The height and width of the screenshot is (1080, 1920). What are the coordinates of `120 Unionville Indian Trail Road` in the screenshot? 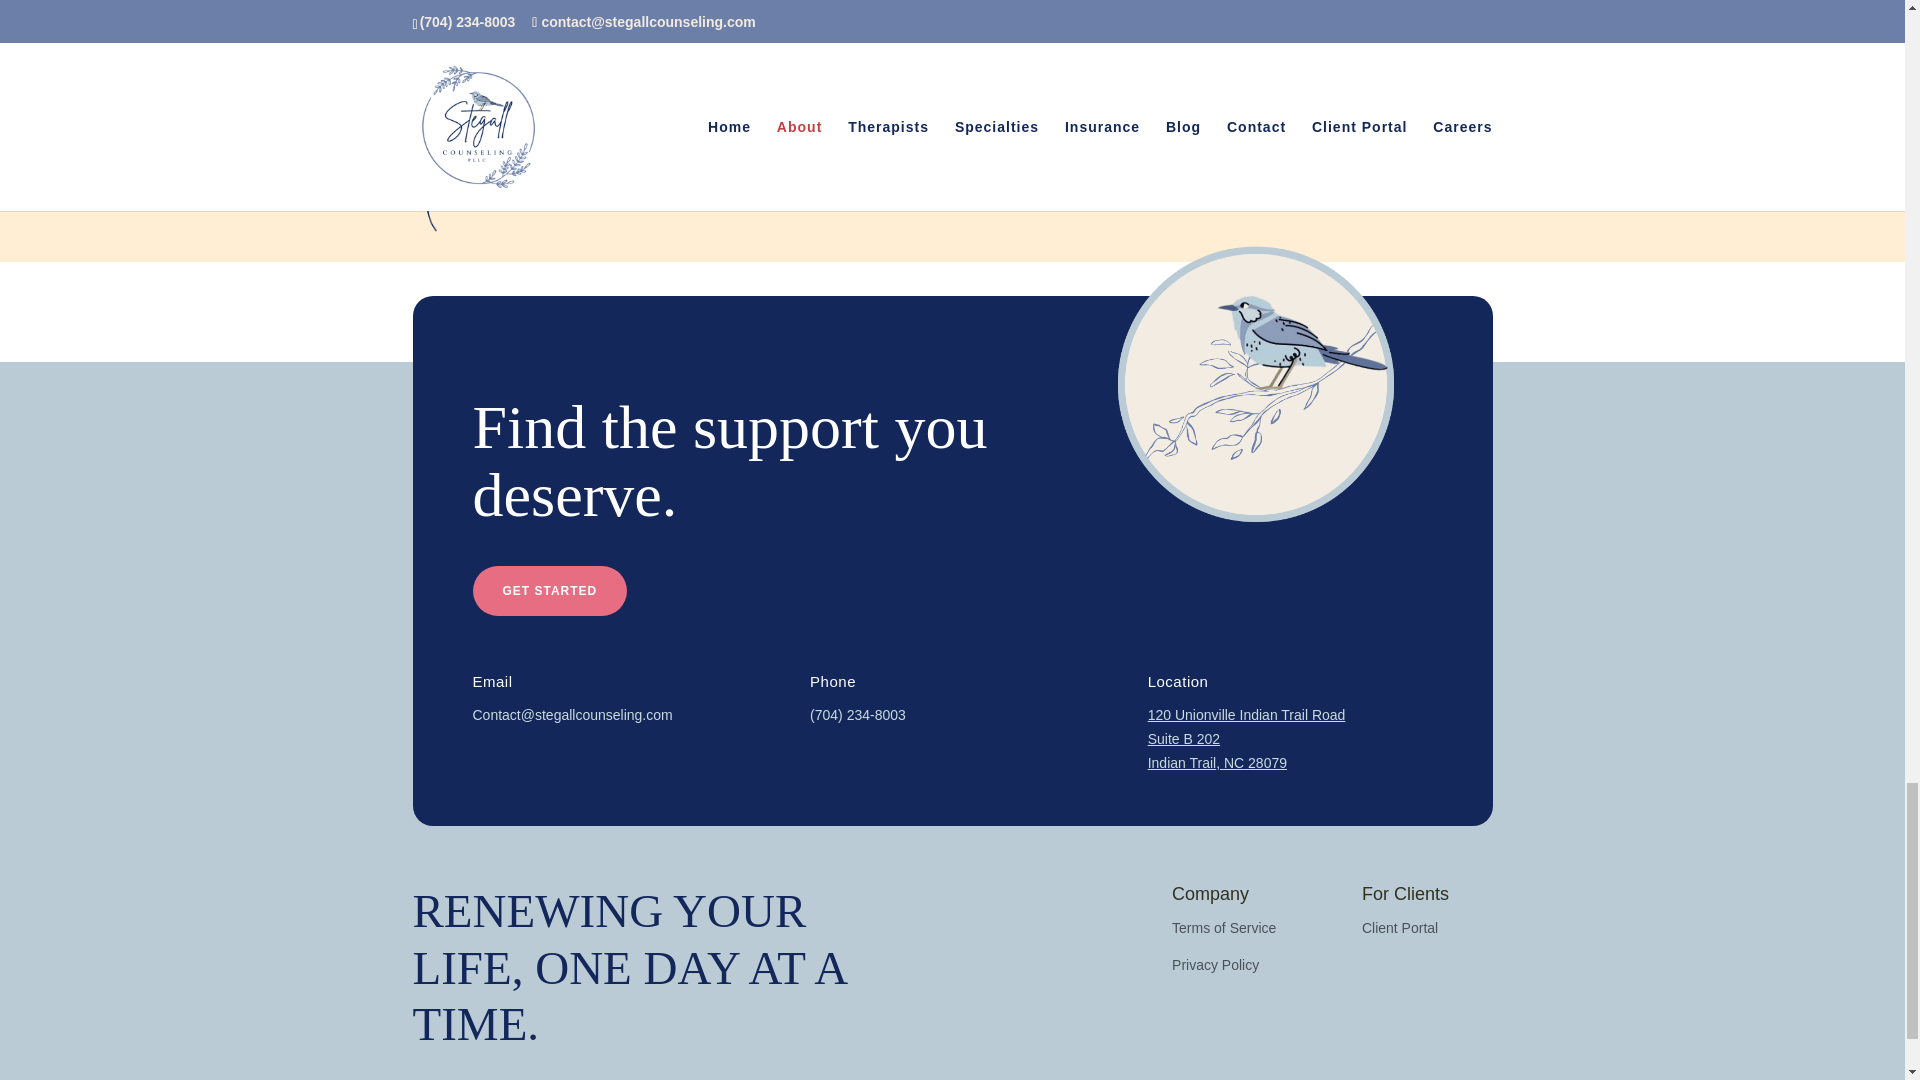 It's located at (1246, 714).